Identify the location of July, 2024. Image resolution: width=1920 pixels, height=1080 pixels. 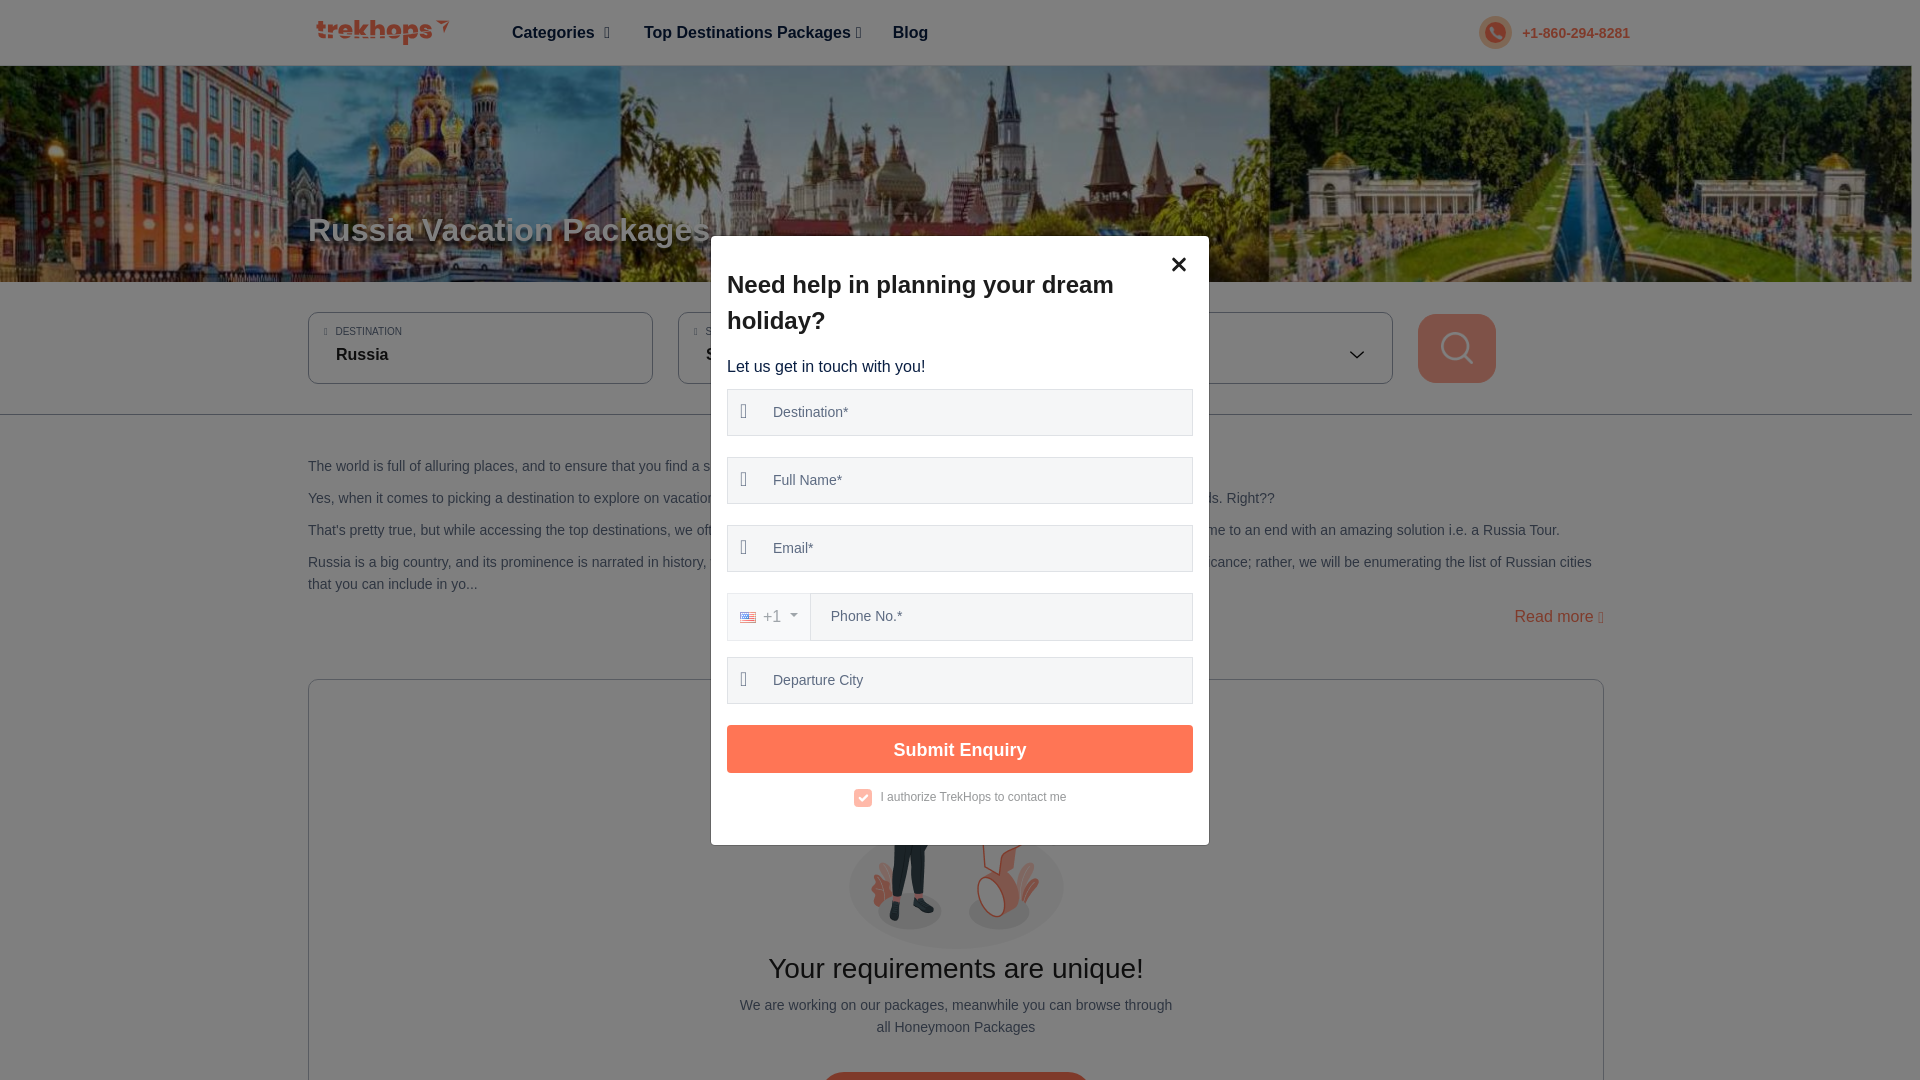
(1220, 354).